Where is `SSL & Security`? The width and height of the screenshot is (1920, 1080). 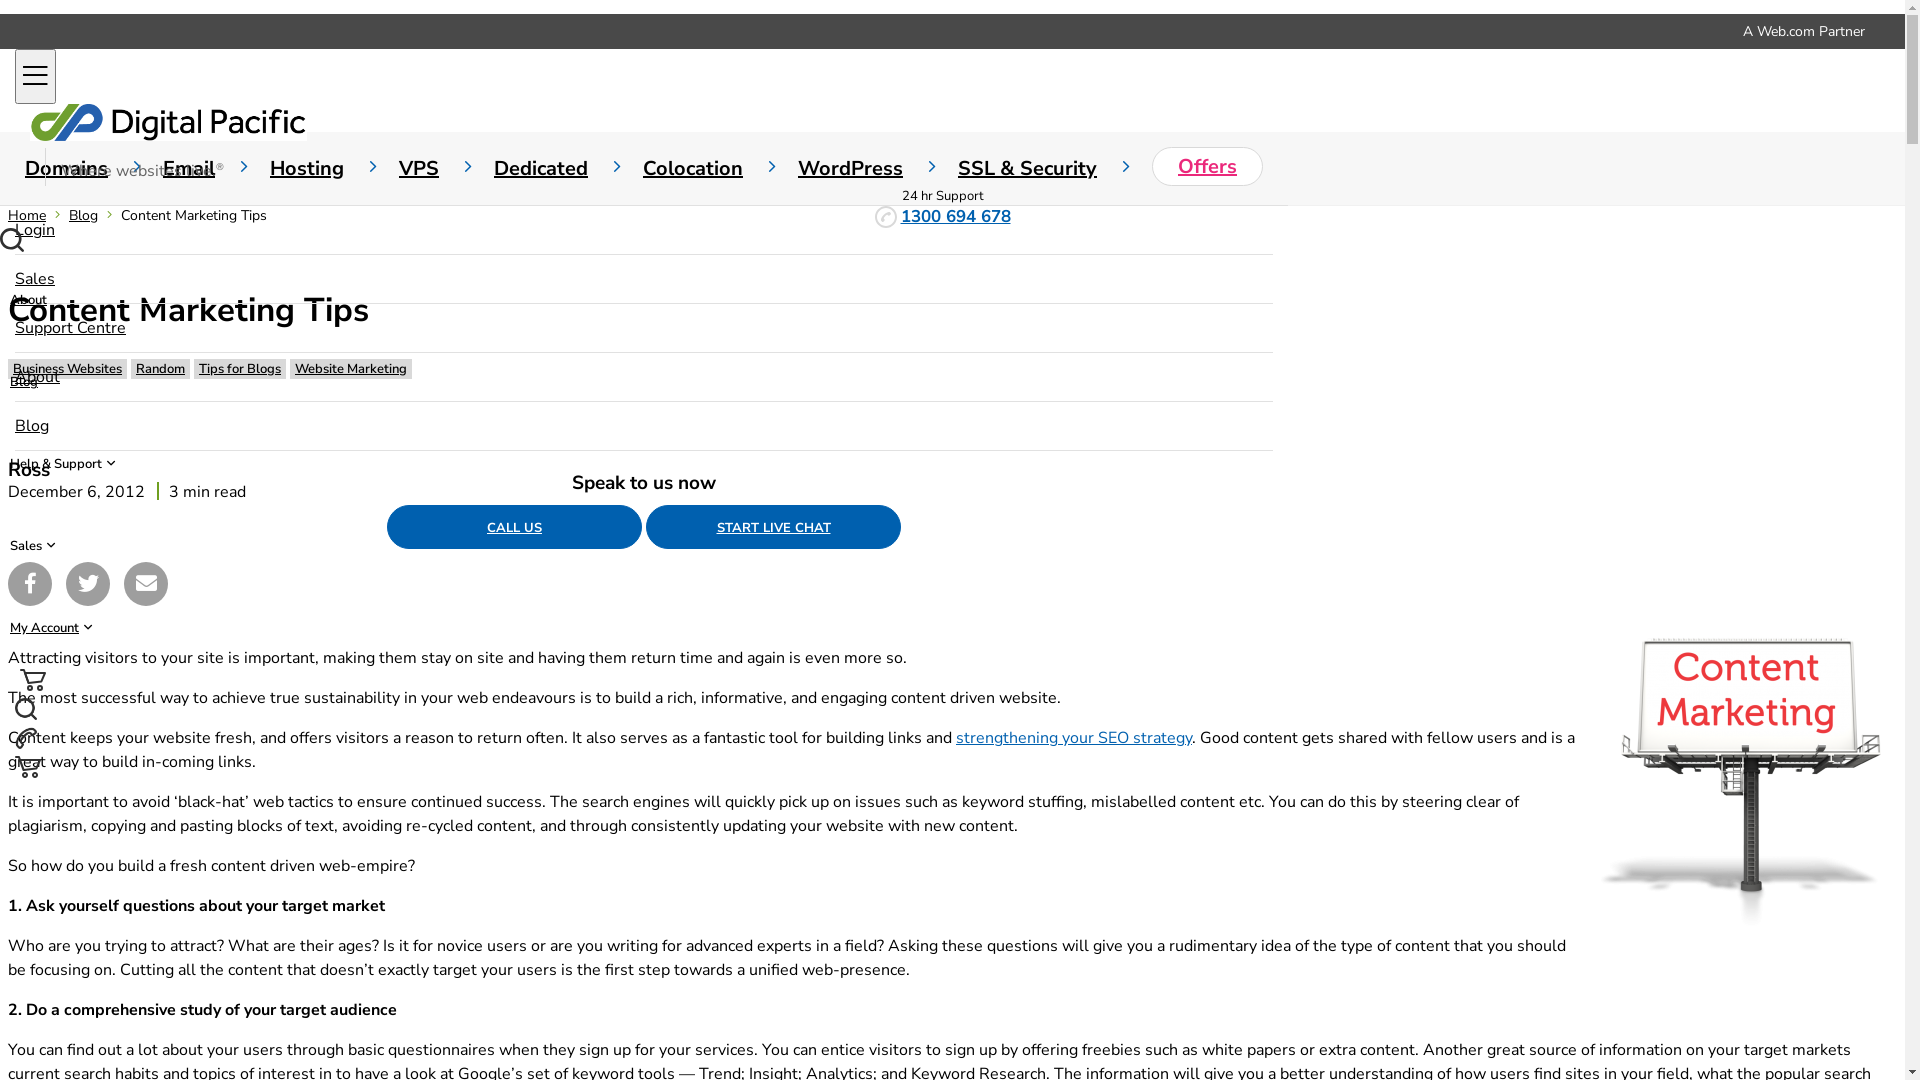
SSL & Security is located at coordinates (1055, 168).